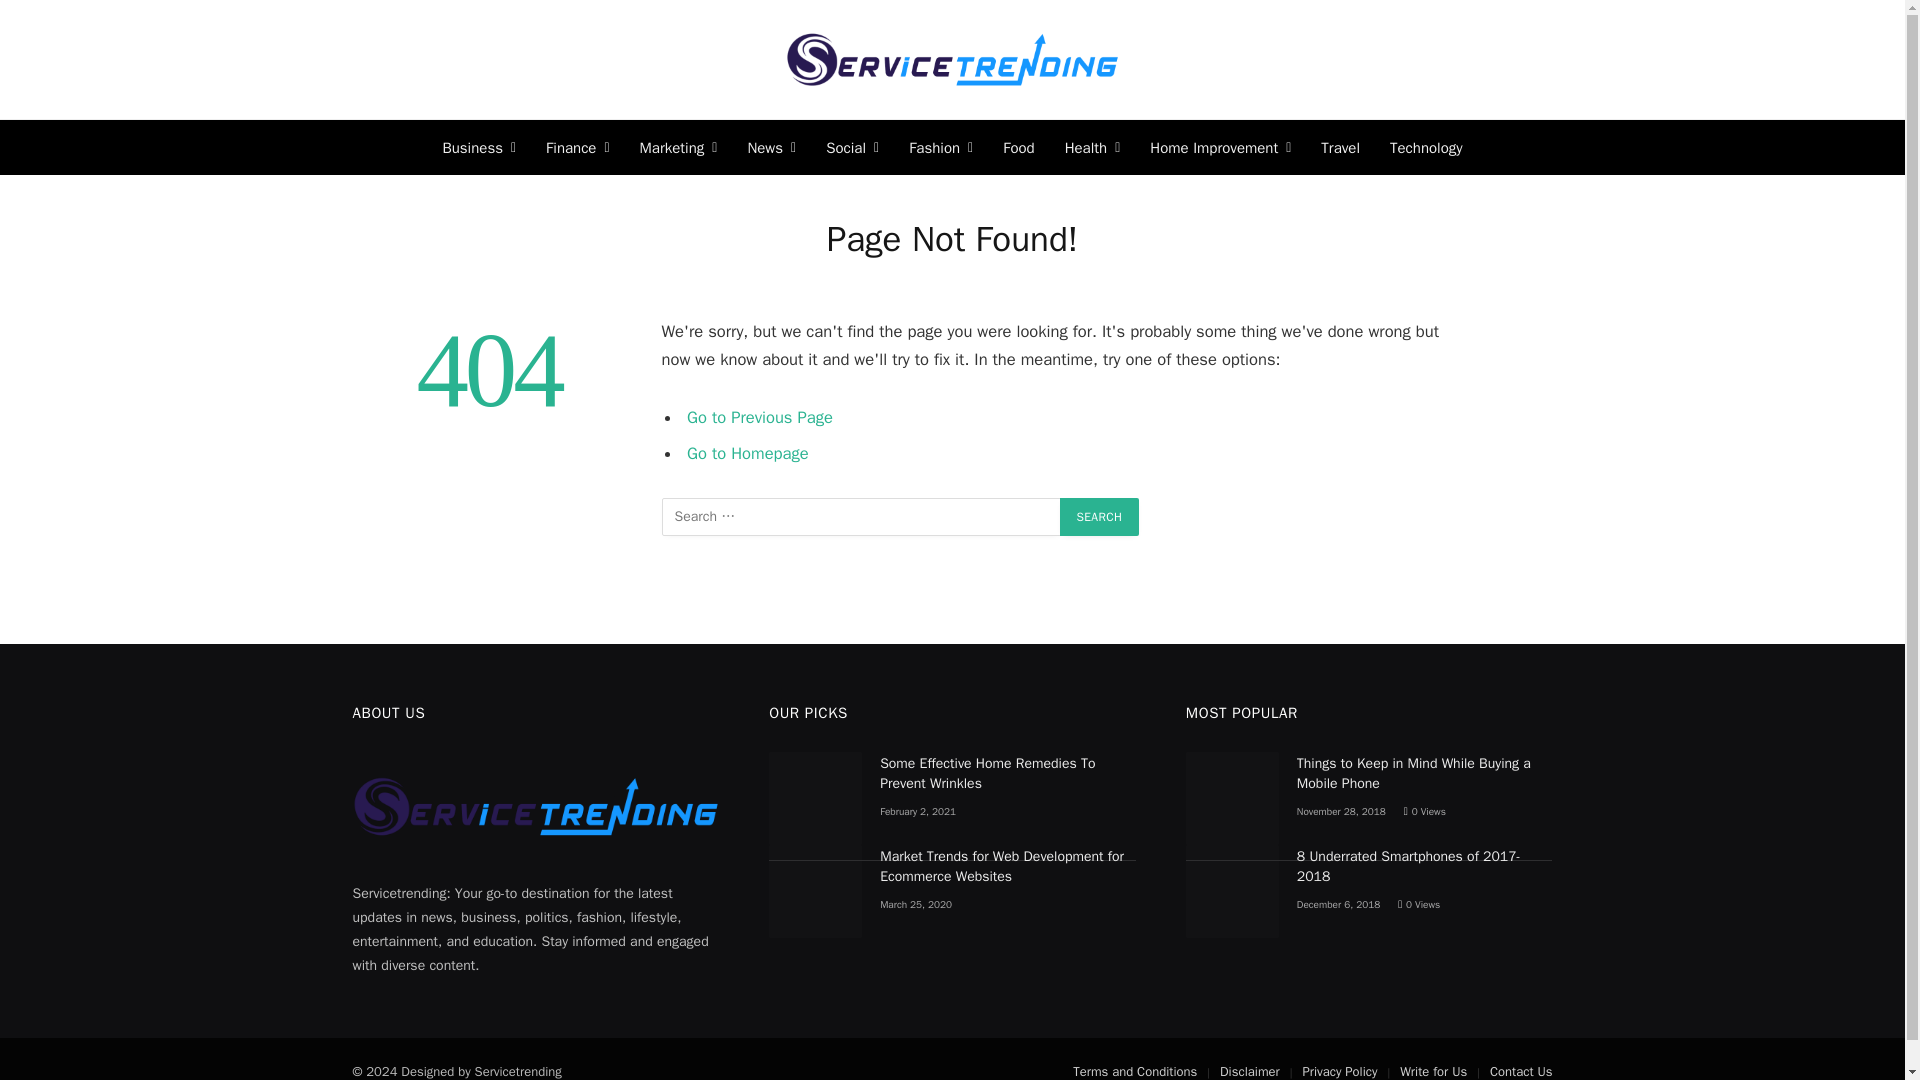  What do you see at coordinates (951, 60) in the screenshot?
I see `Service Trending` at bounding box center [951, 60].